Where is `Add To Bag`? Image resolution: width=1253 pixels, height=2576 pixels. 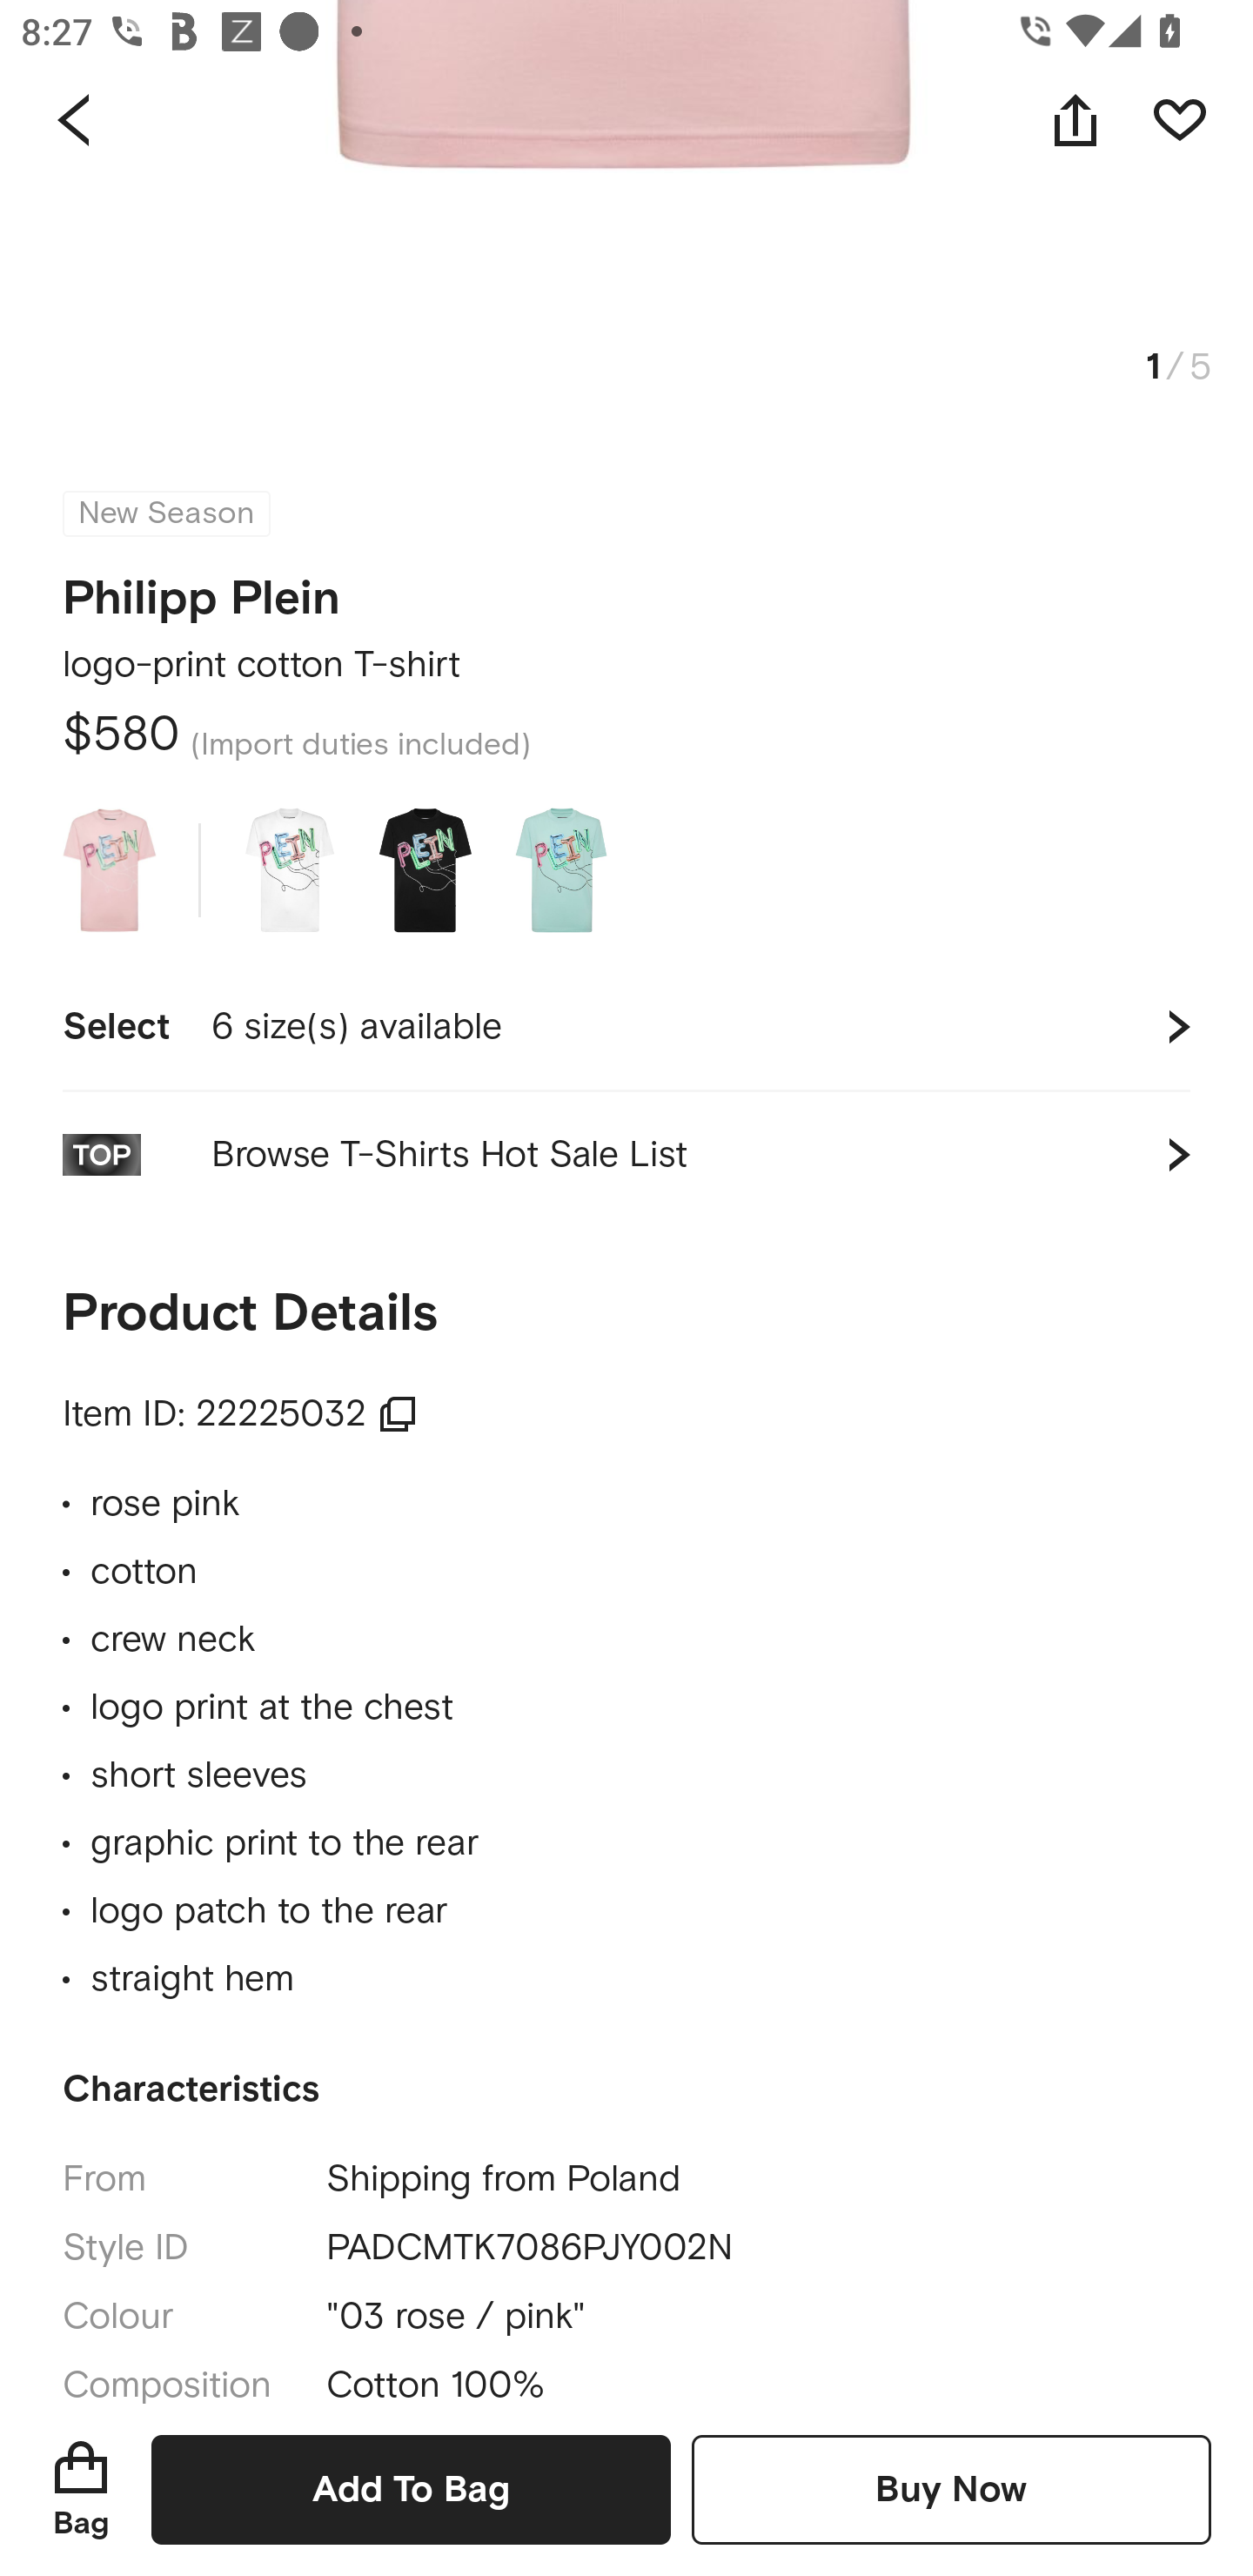 Add To Bag is located at coordinates (411, 2489).